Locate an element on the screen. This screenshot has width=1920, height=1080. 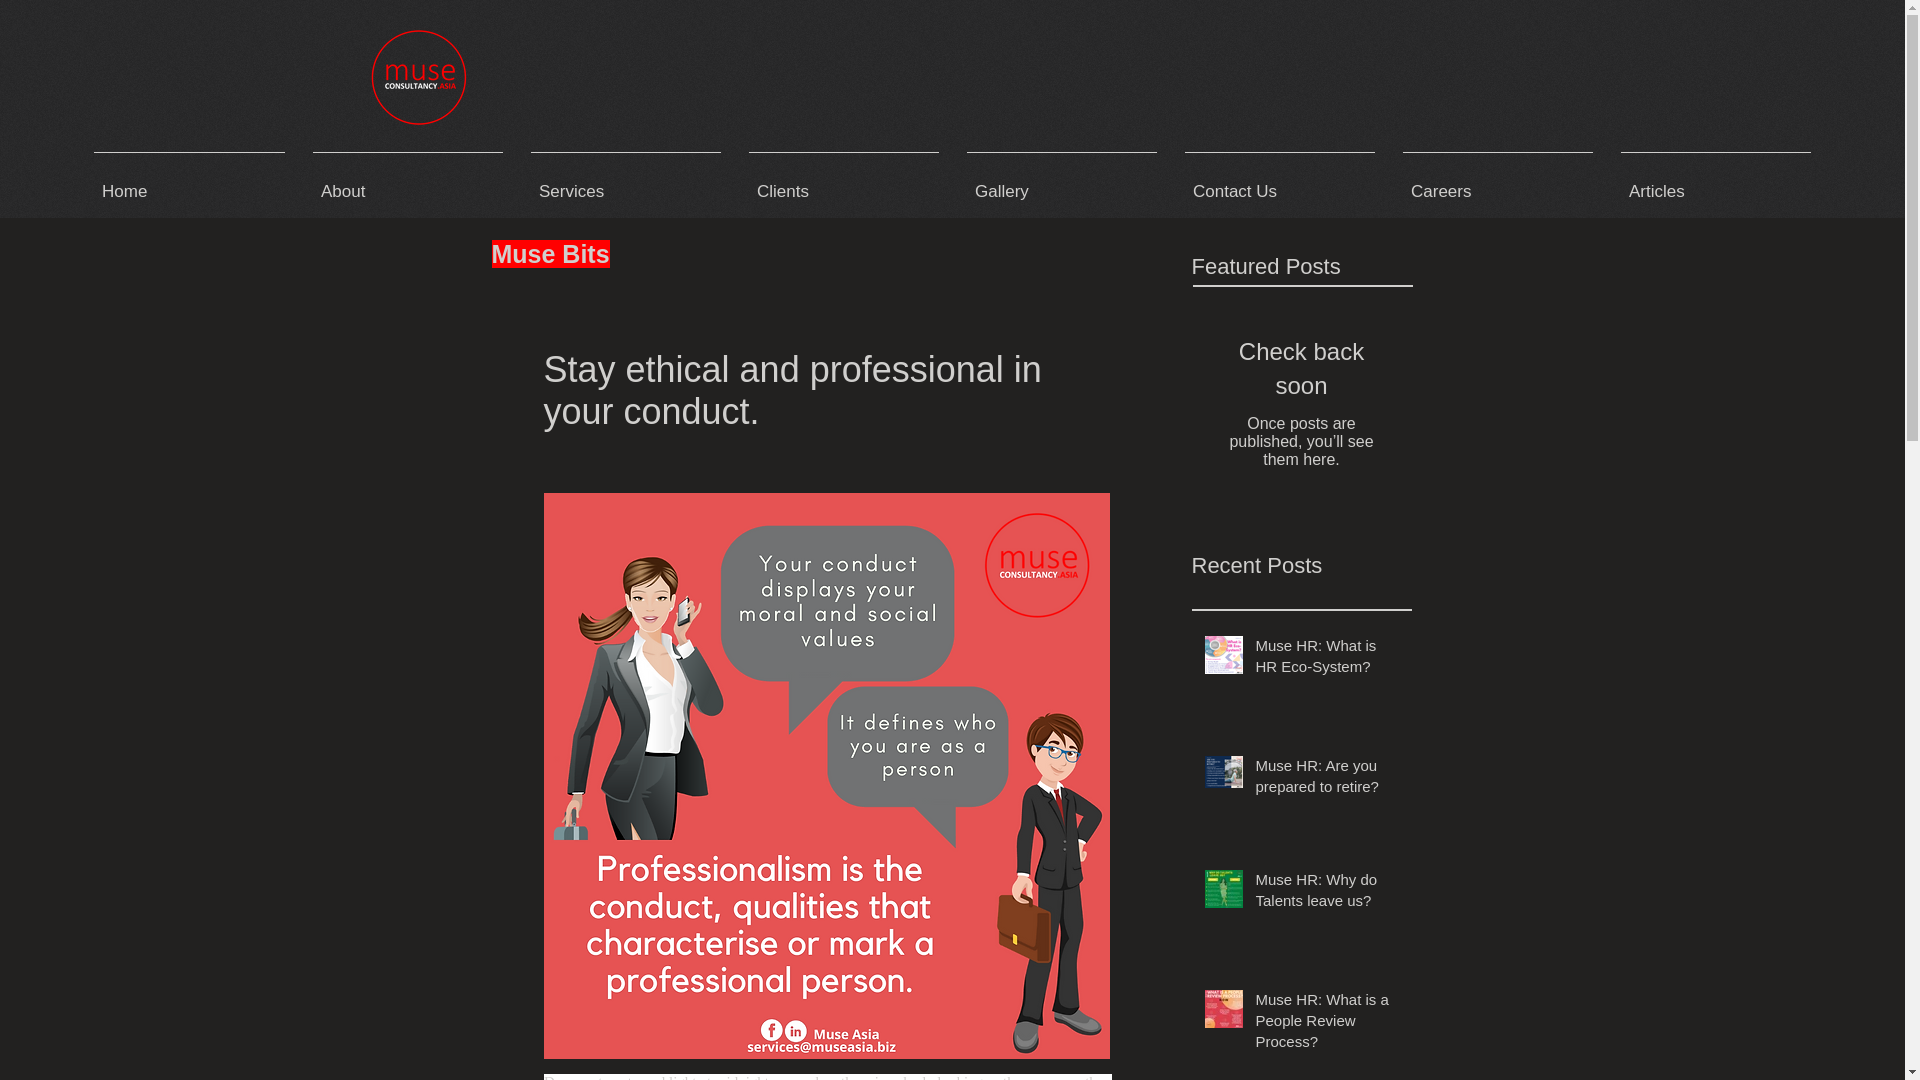
Muse HR: Are you prepared to retire? is located at coordinates (1327, 779).